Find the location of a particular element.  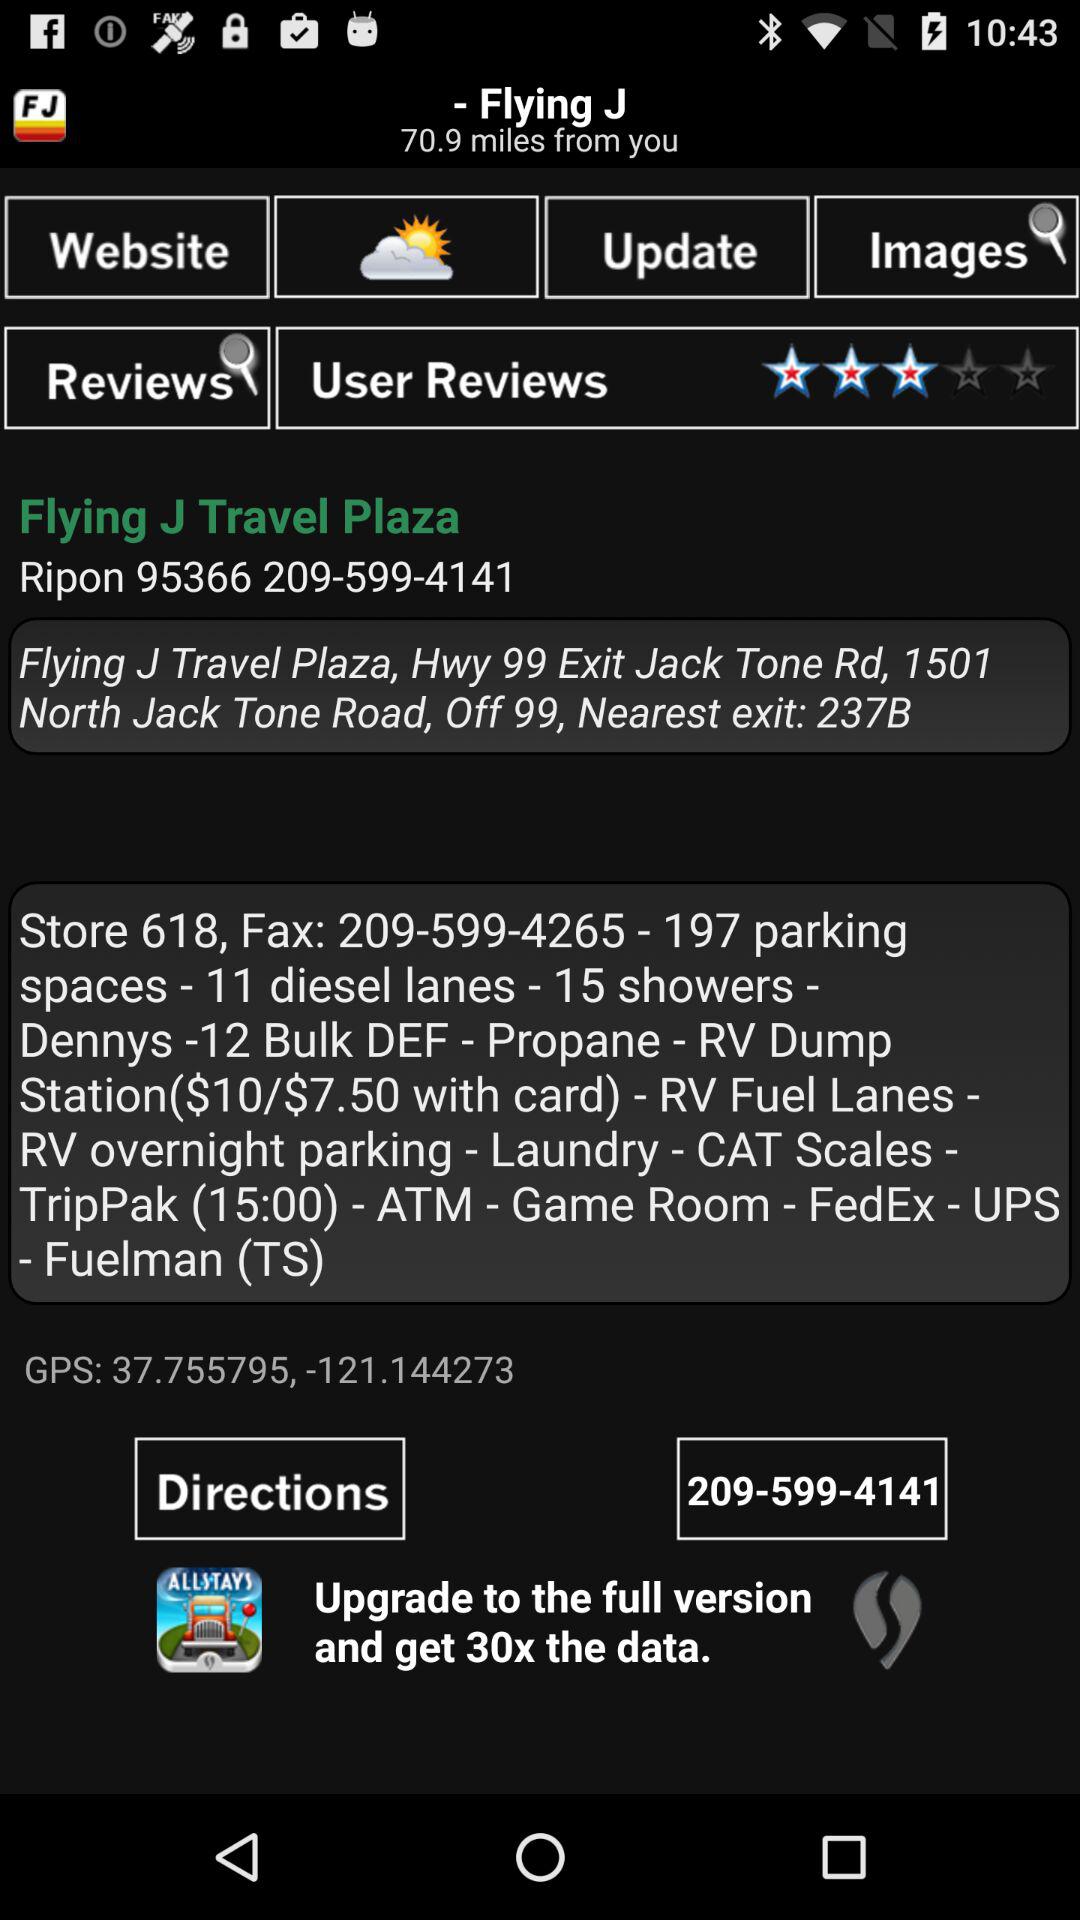

it was ok is located at coordinates (677, 378).